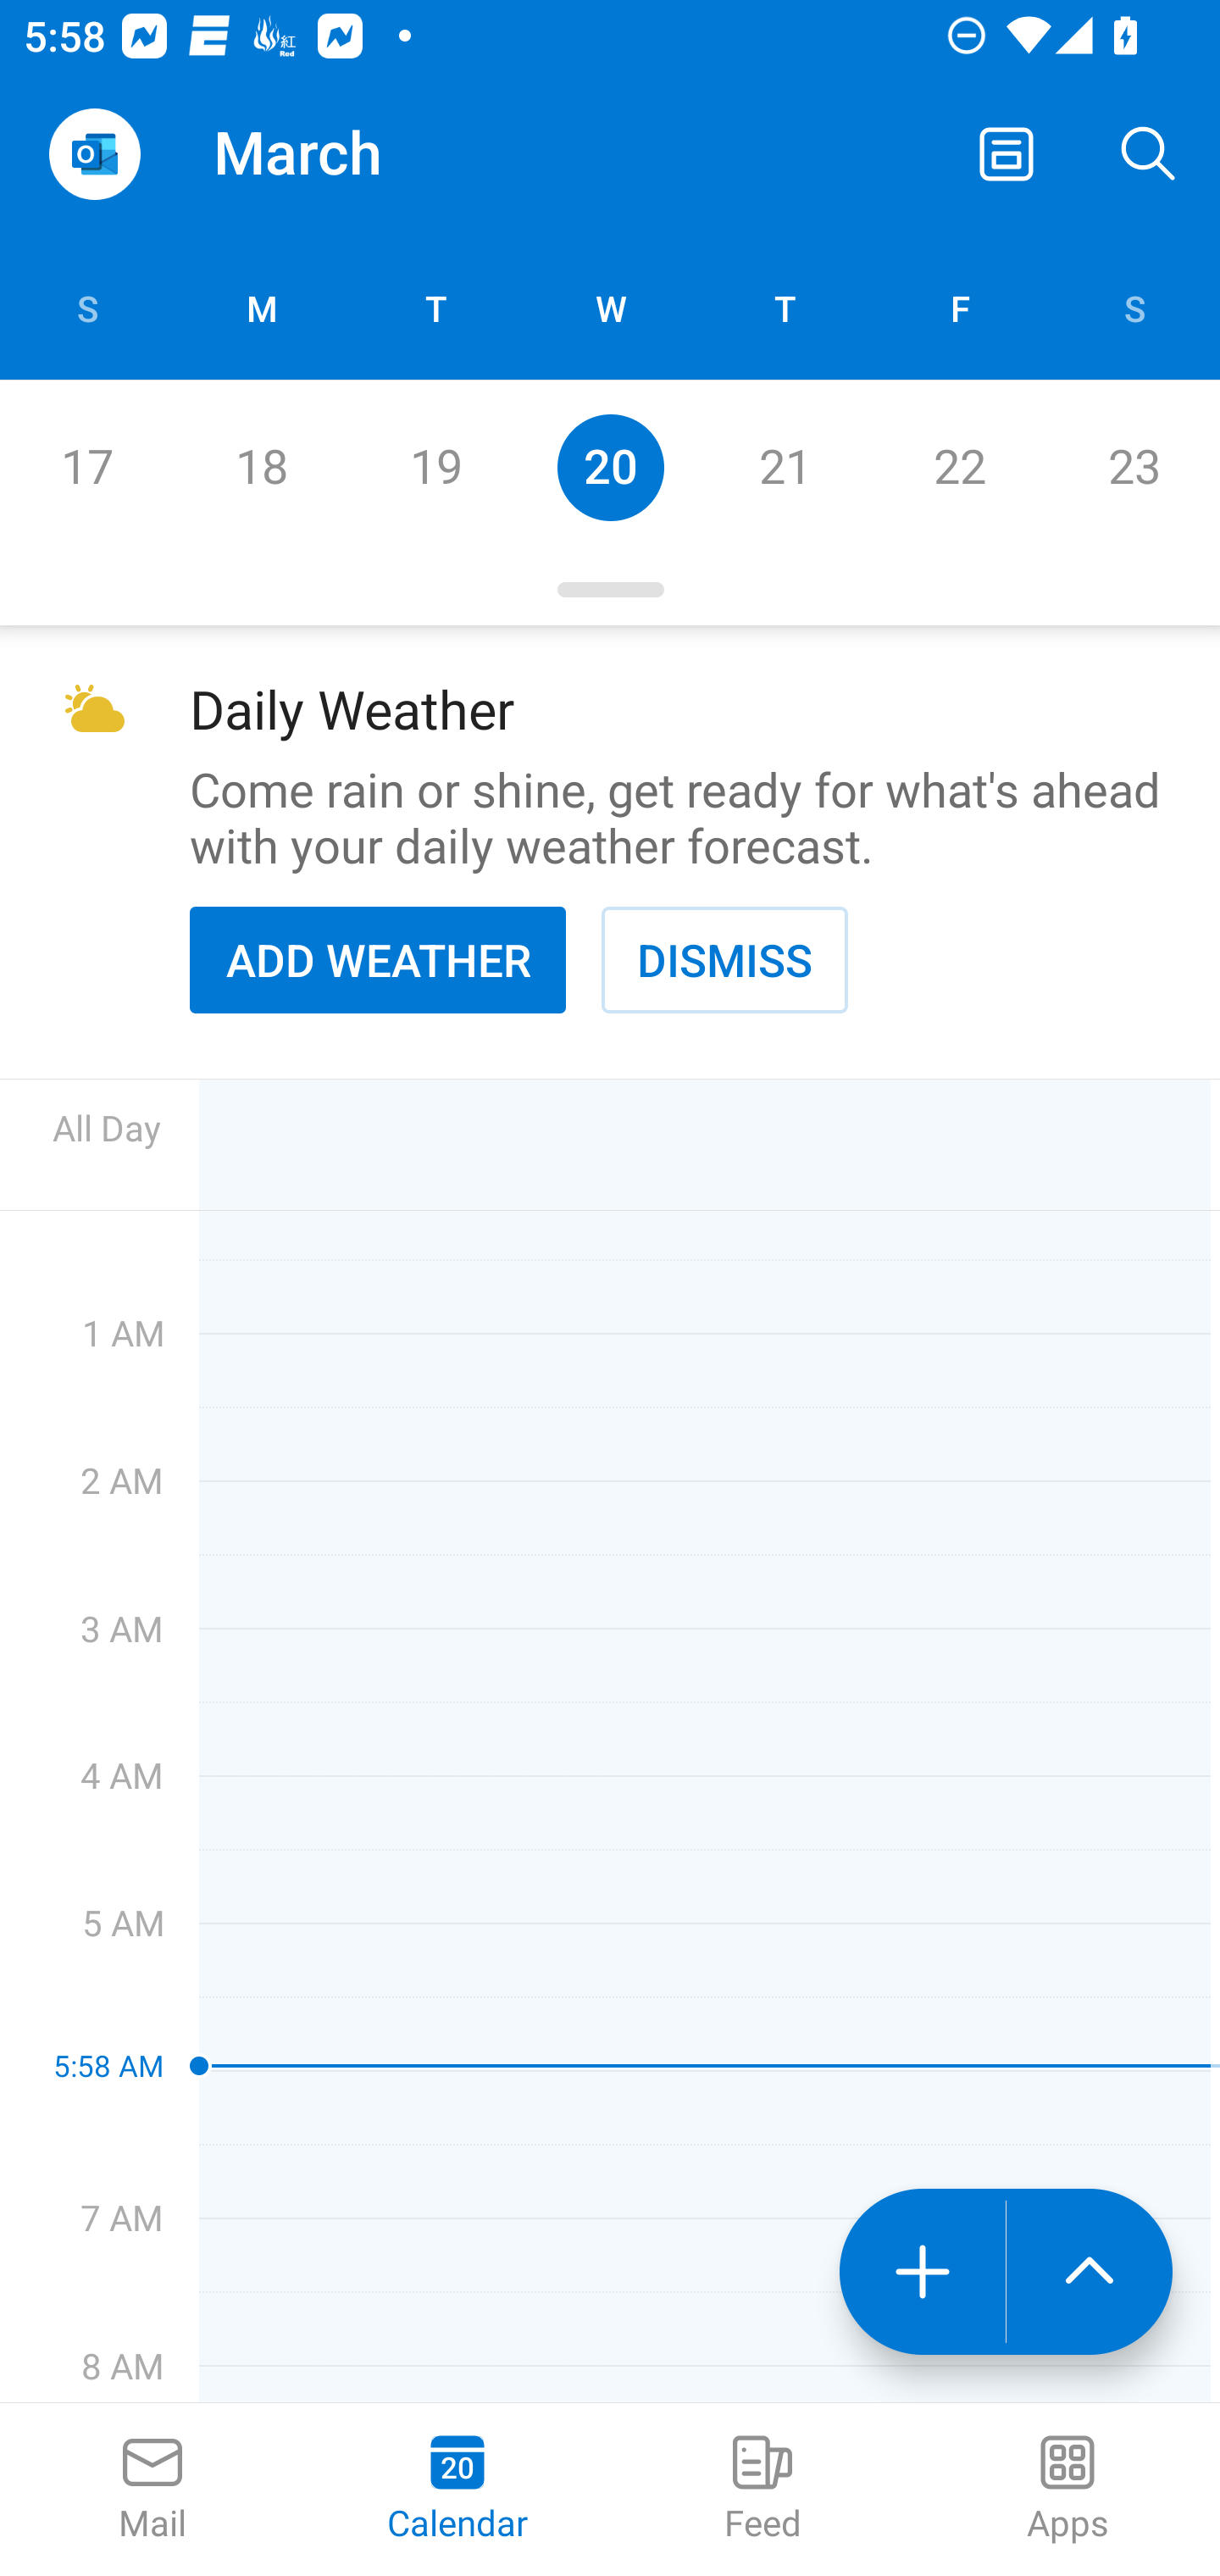  What do you see at coordinates (610, 590) in the screenshot?
I see `Day picker` at bounding box center [610, 590].